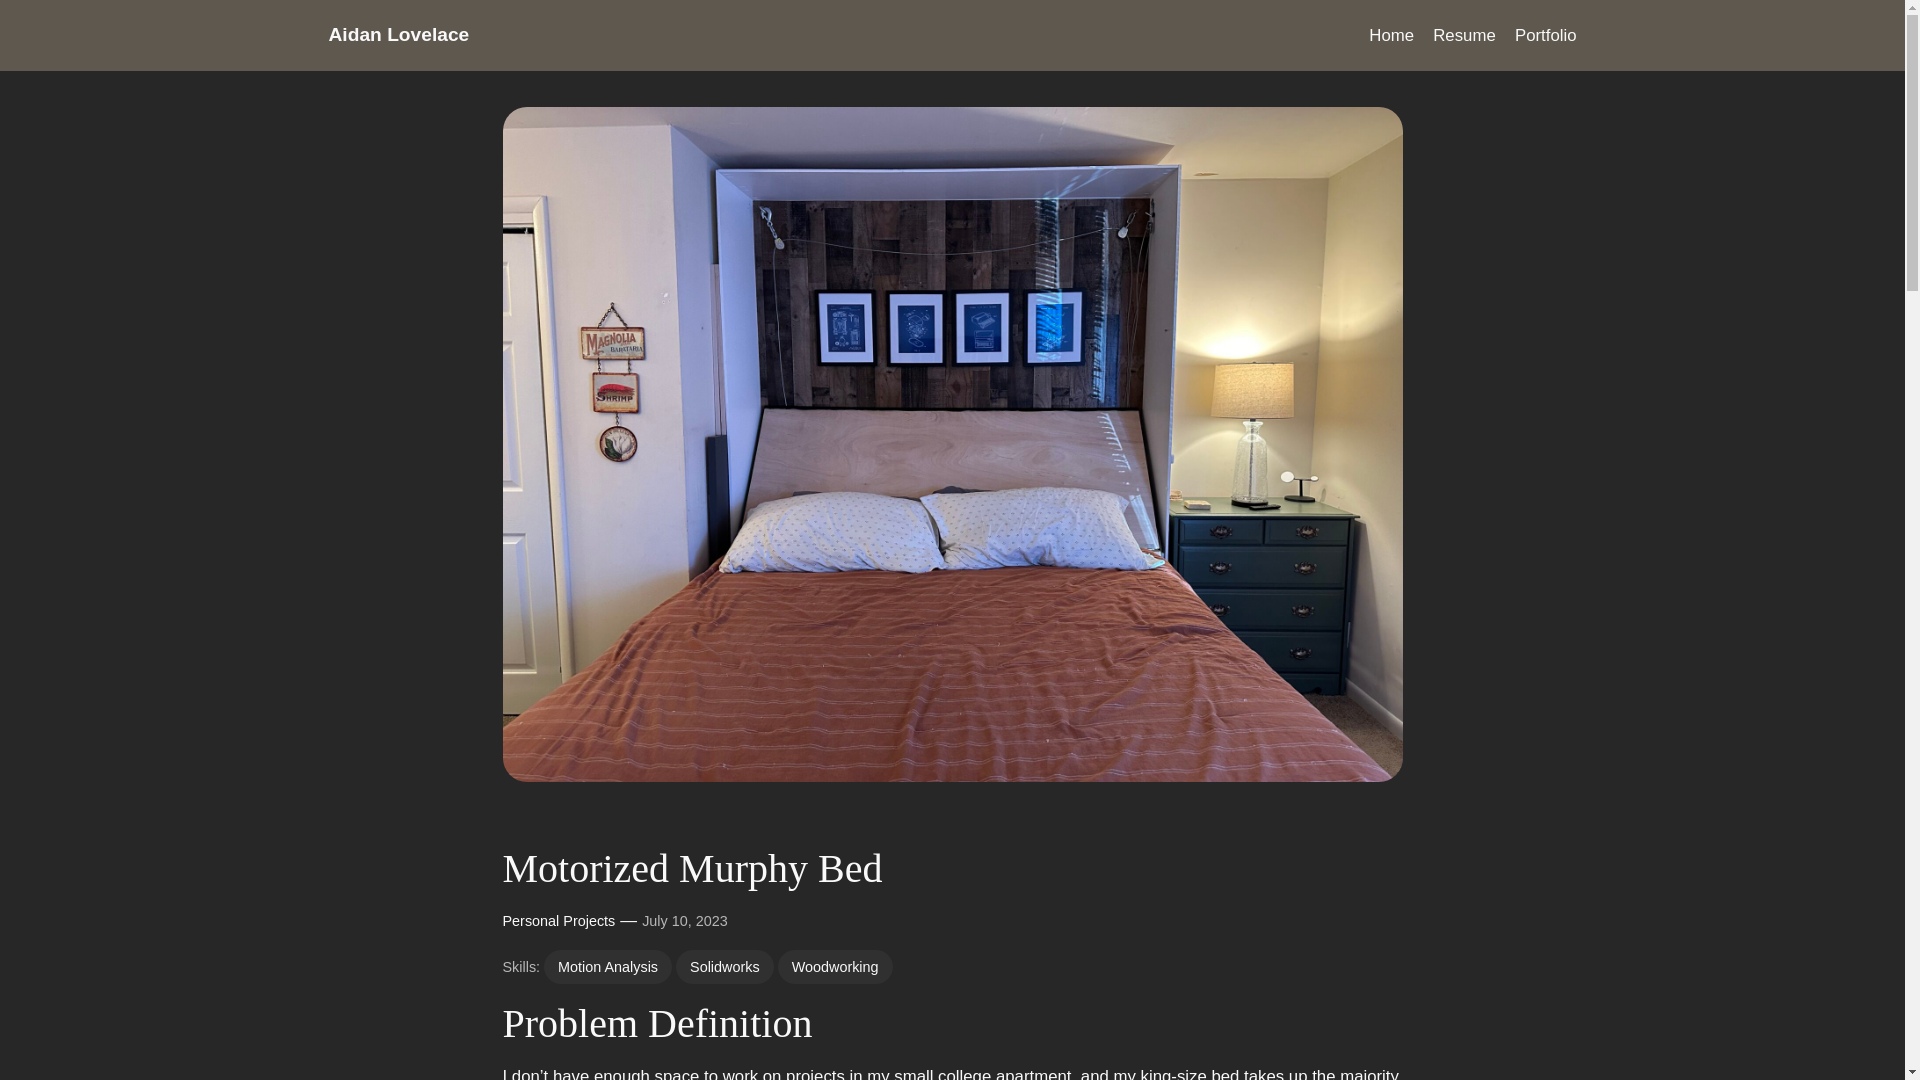 Image resolution: width=1920 pixels, height=1080 pixels. What do you see at coordinates (398, 34) in the screenshot?
I see `Aidan Lovelace` at bounding box center [398, 34].